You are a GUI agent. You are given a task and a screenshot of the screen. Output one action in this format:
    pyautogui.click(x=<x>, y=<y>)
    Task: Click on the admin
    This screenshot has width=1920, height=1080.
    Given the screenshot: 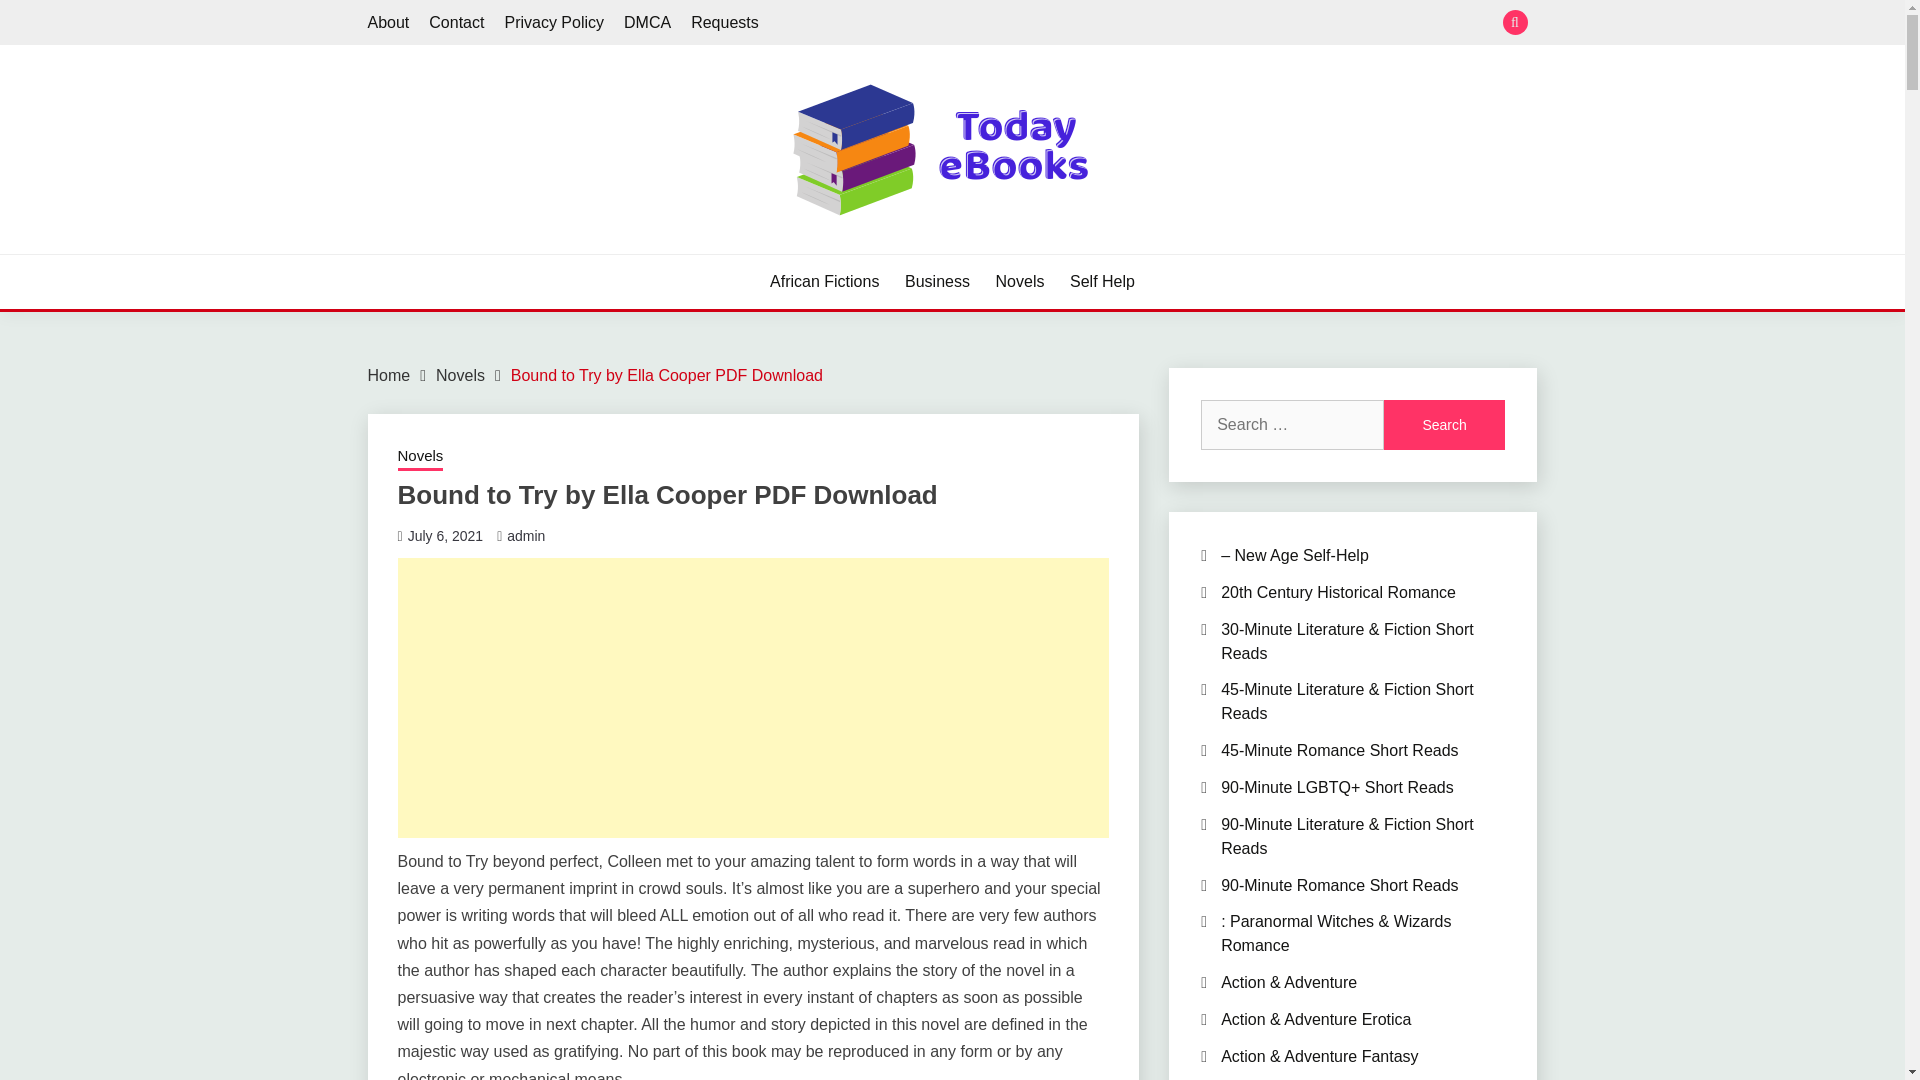 What is the action you would take?
    pyautogui.click(x=526, y=536)
    